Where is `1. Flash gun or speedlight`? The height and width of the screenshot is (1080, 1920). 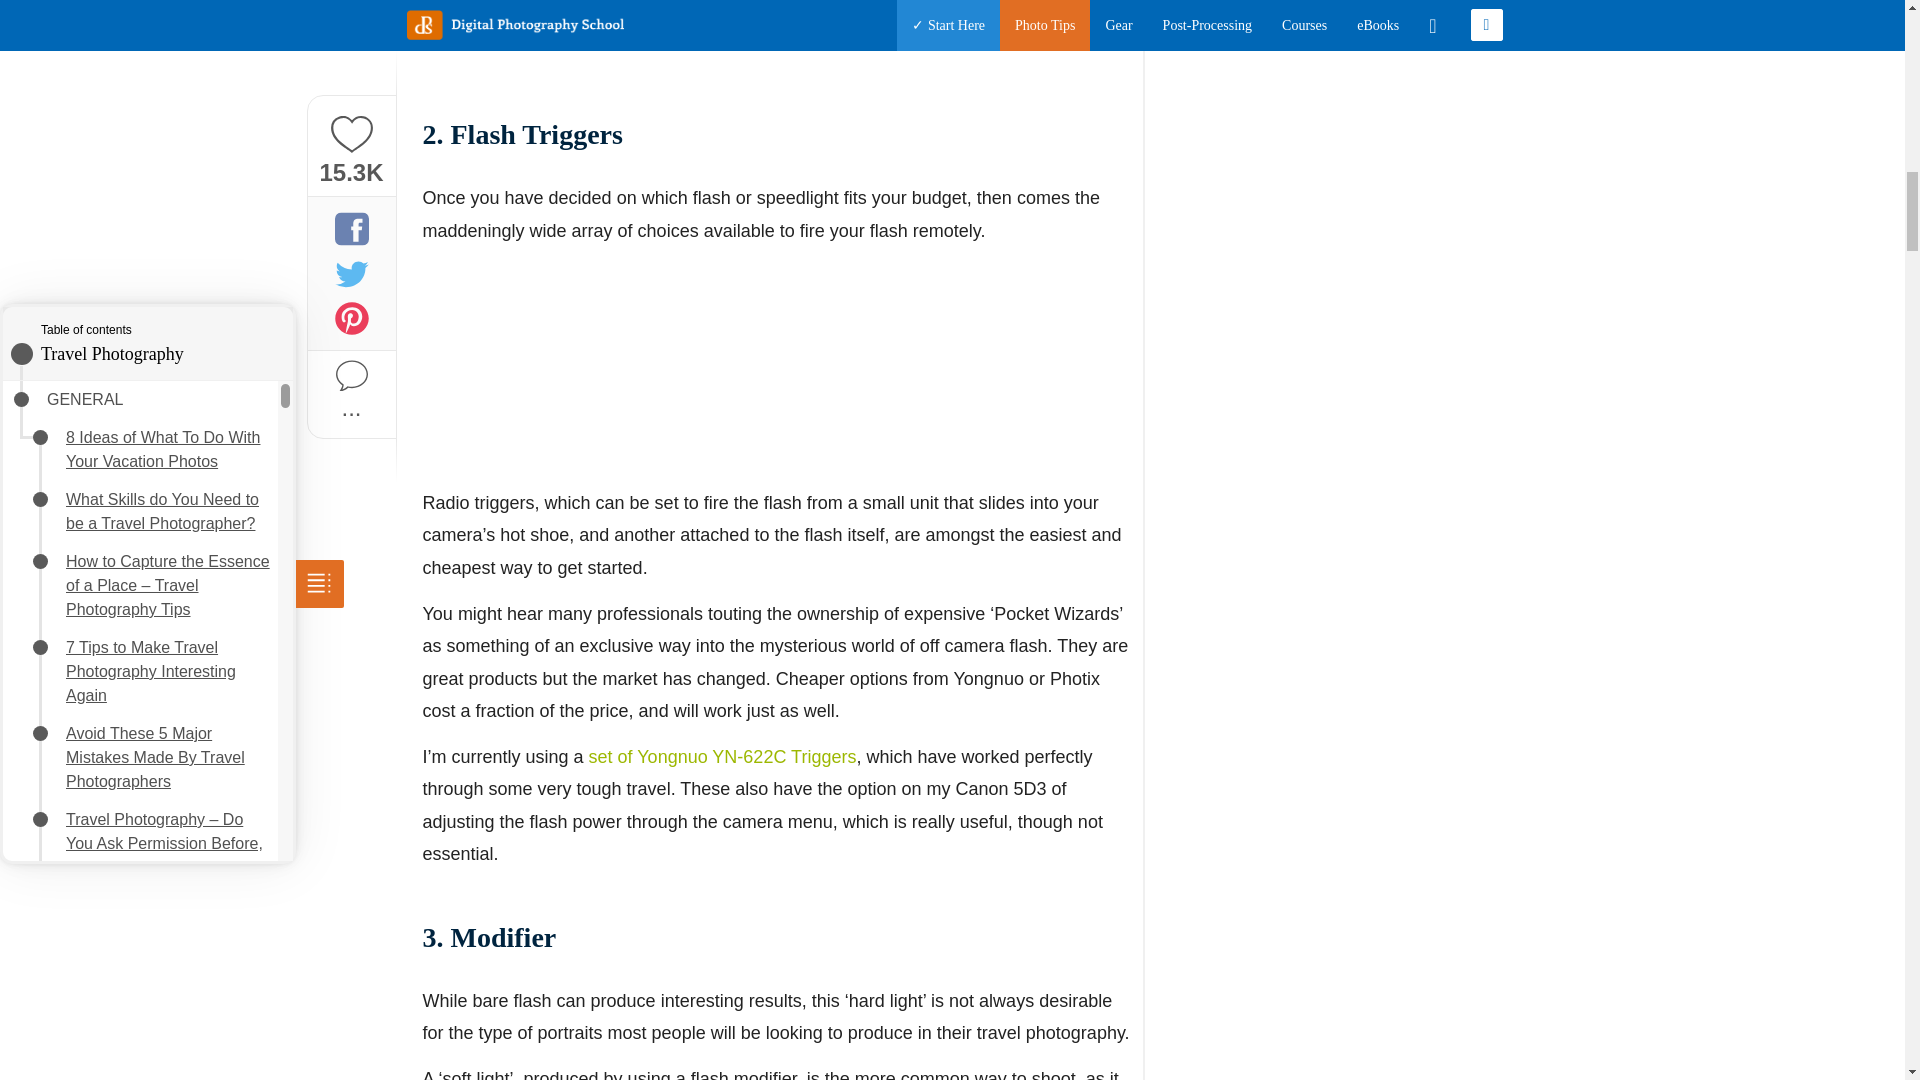 1. Flash gun or speedlight is located at coordinates (176, 204).